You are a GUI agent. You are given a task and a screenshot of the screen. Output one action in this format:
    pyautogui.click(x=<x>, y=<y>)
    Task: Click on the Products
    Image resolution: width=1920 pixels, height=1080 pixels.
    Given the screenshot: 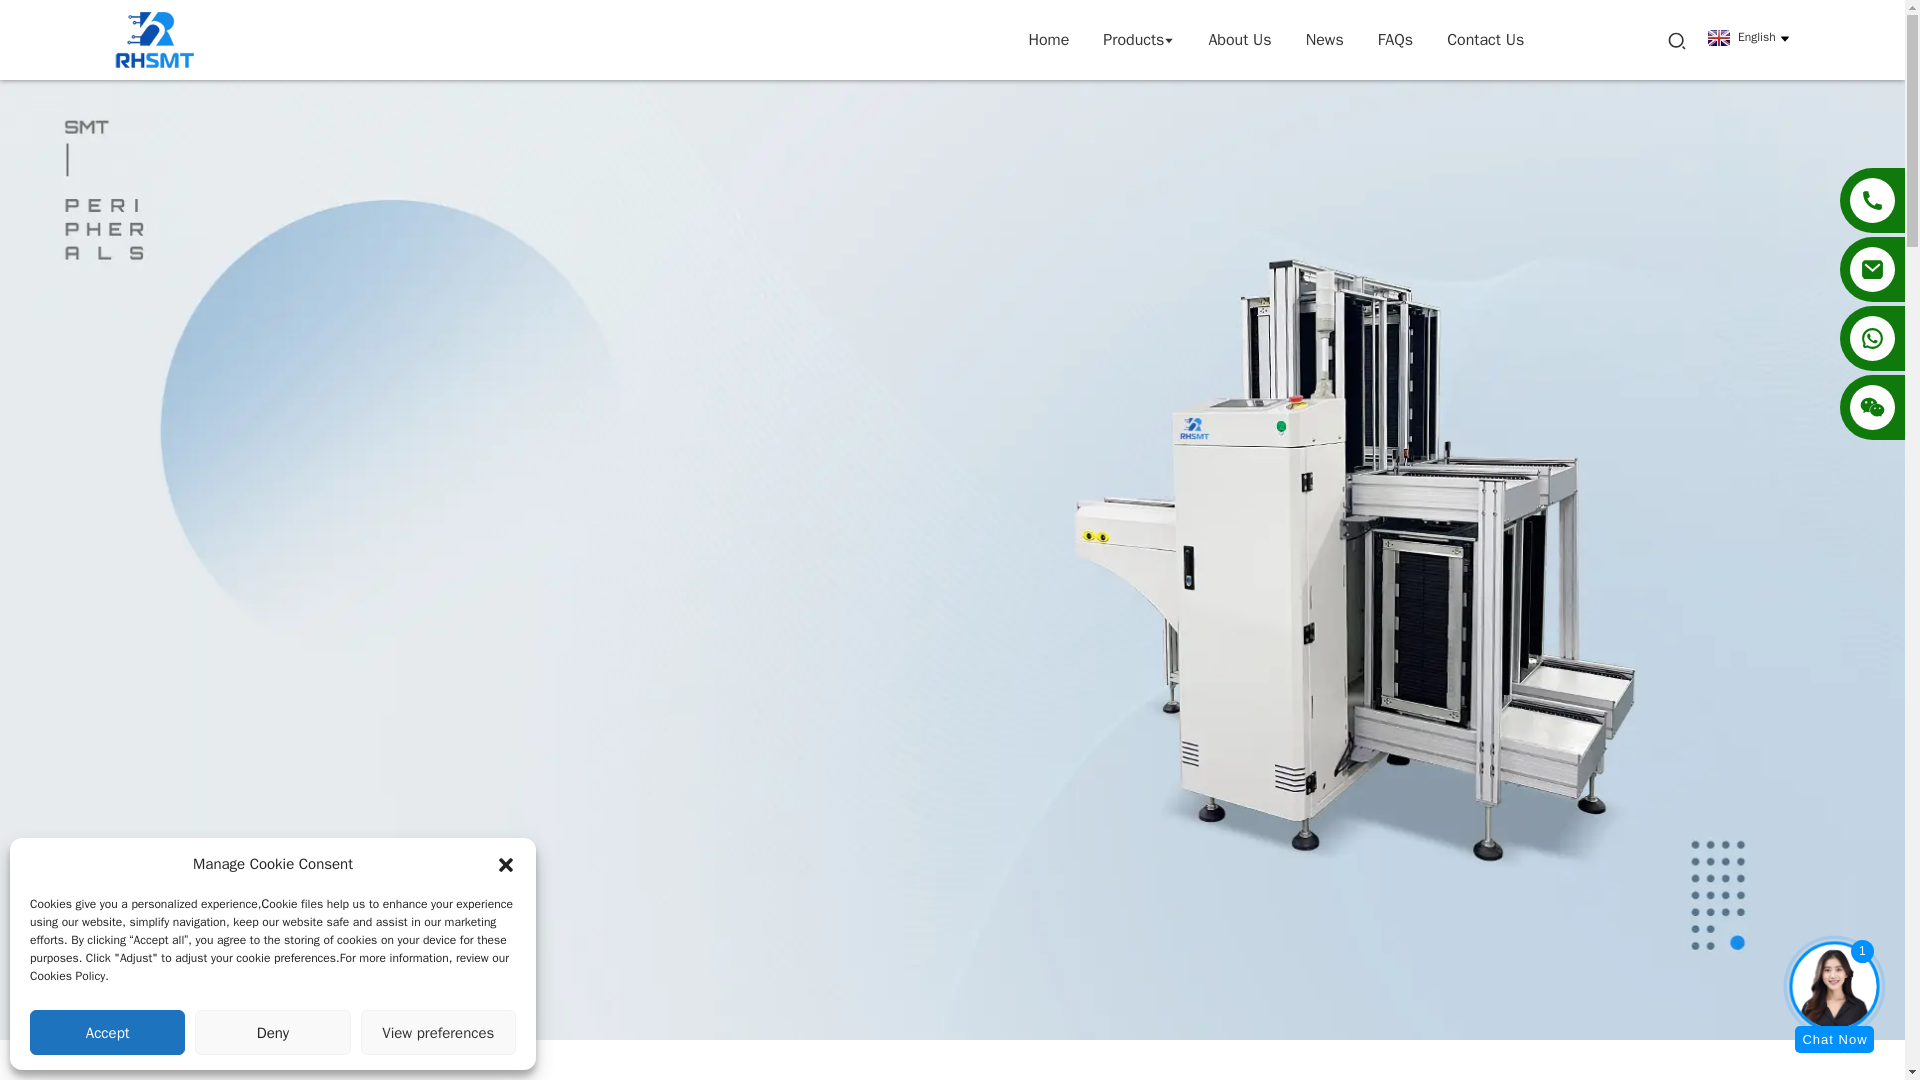 What is the action you would take?
    pyautogui.click(x=1138, y=40)
    